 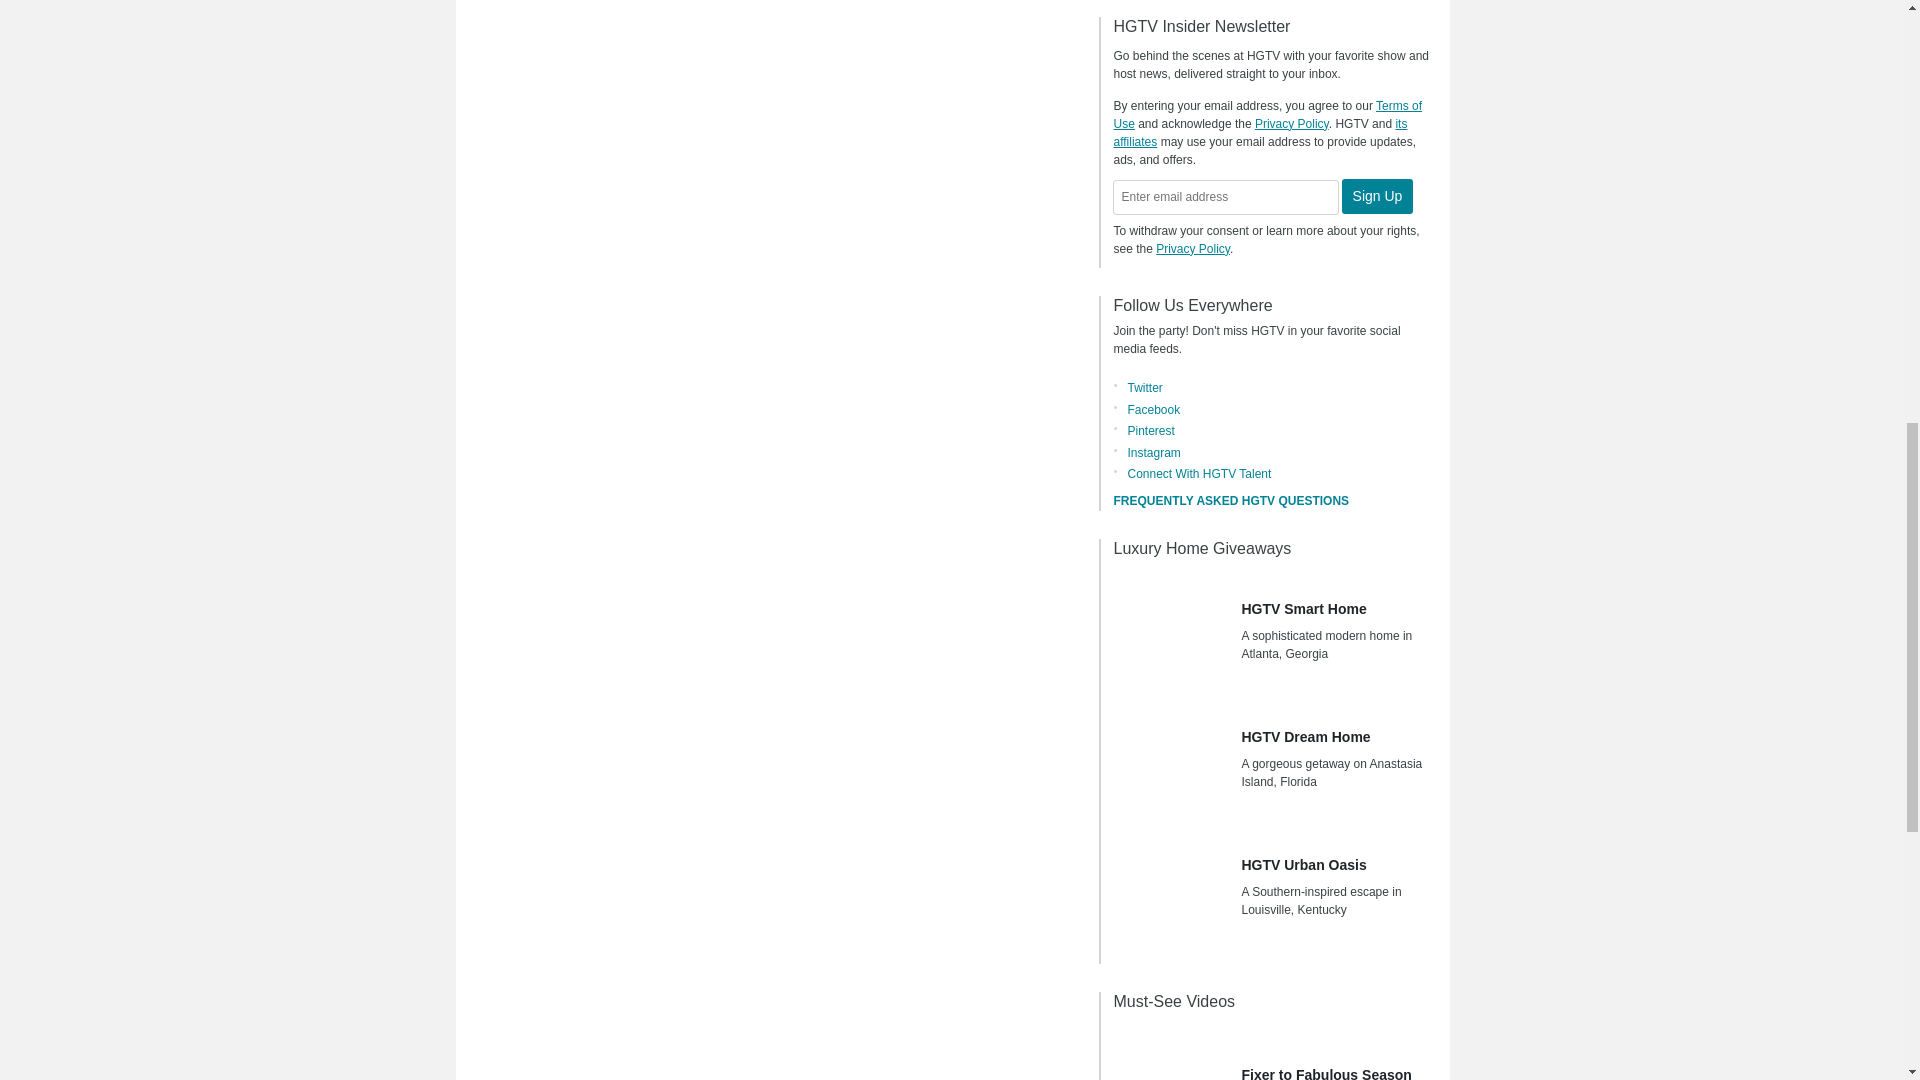 I want to click on HGTV Smart Home, so click(x=1170, y=636).